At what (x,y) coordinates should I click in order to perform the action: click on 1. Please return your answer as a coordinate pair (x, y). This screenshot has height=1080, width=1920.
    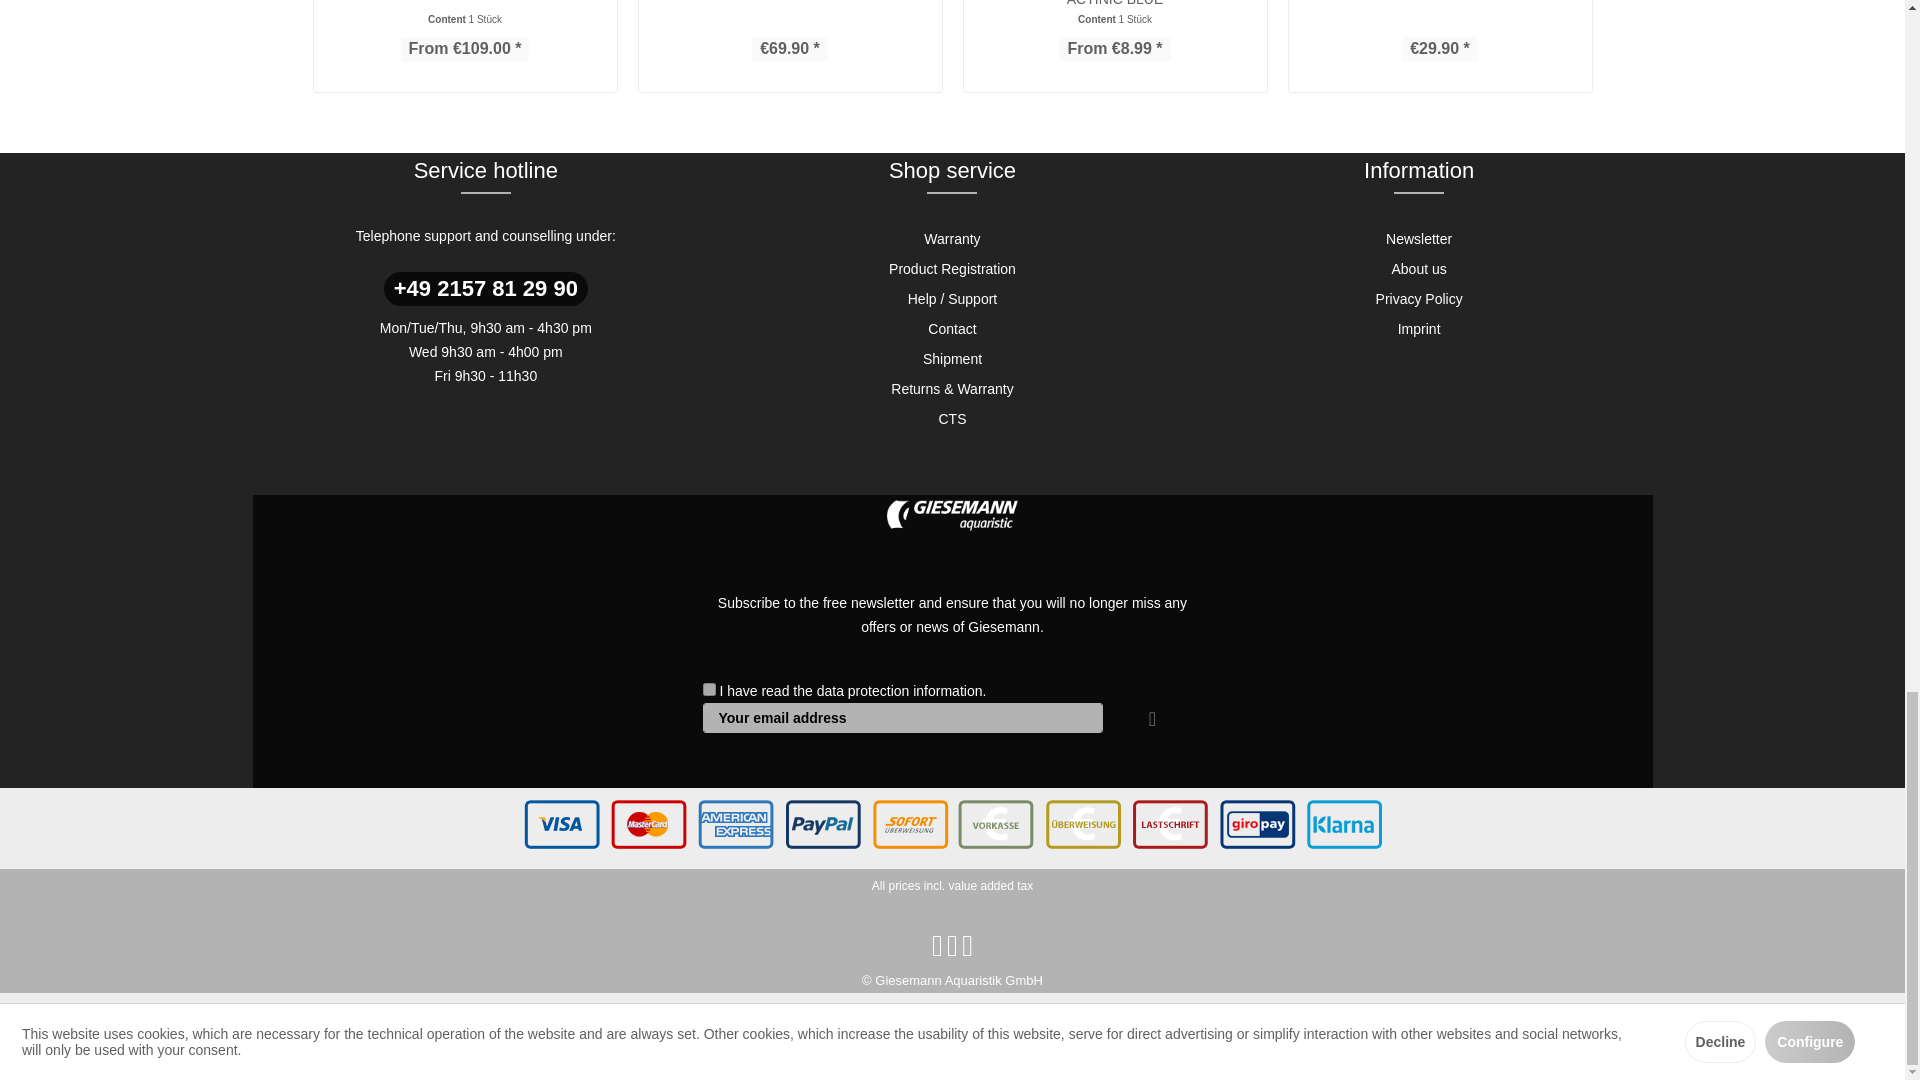
    Looking at the image, I should click on (708, 688).